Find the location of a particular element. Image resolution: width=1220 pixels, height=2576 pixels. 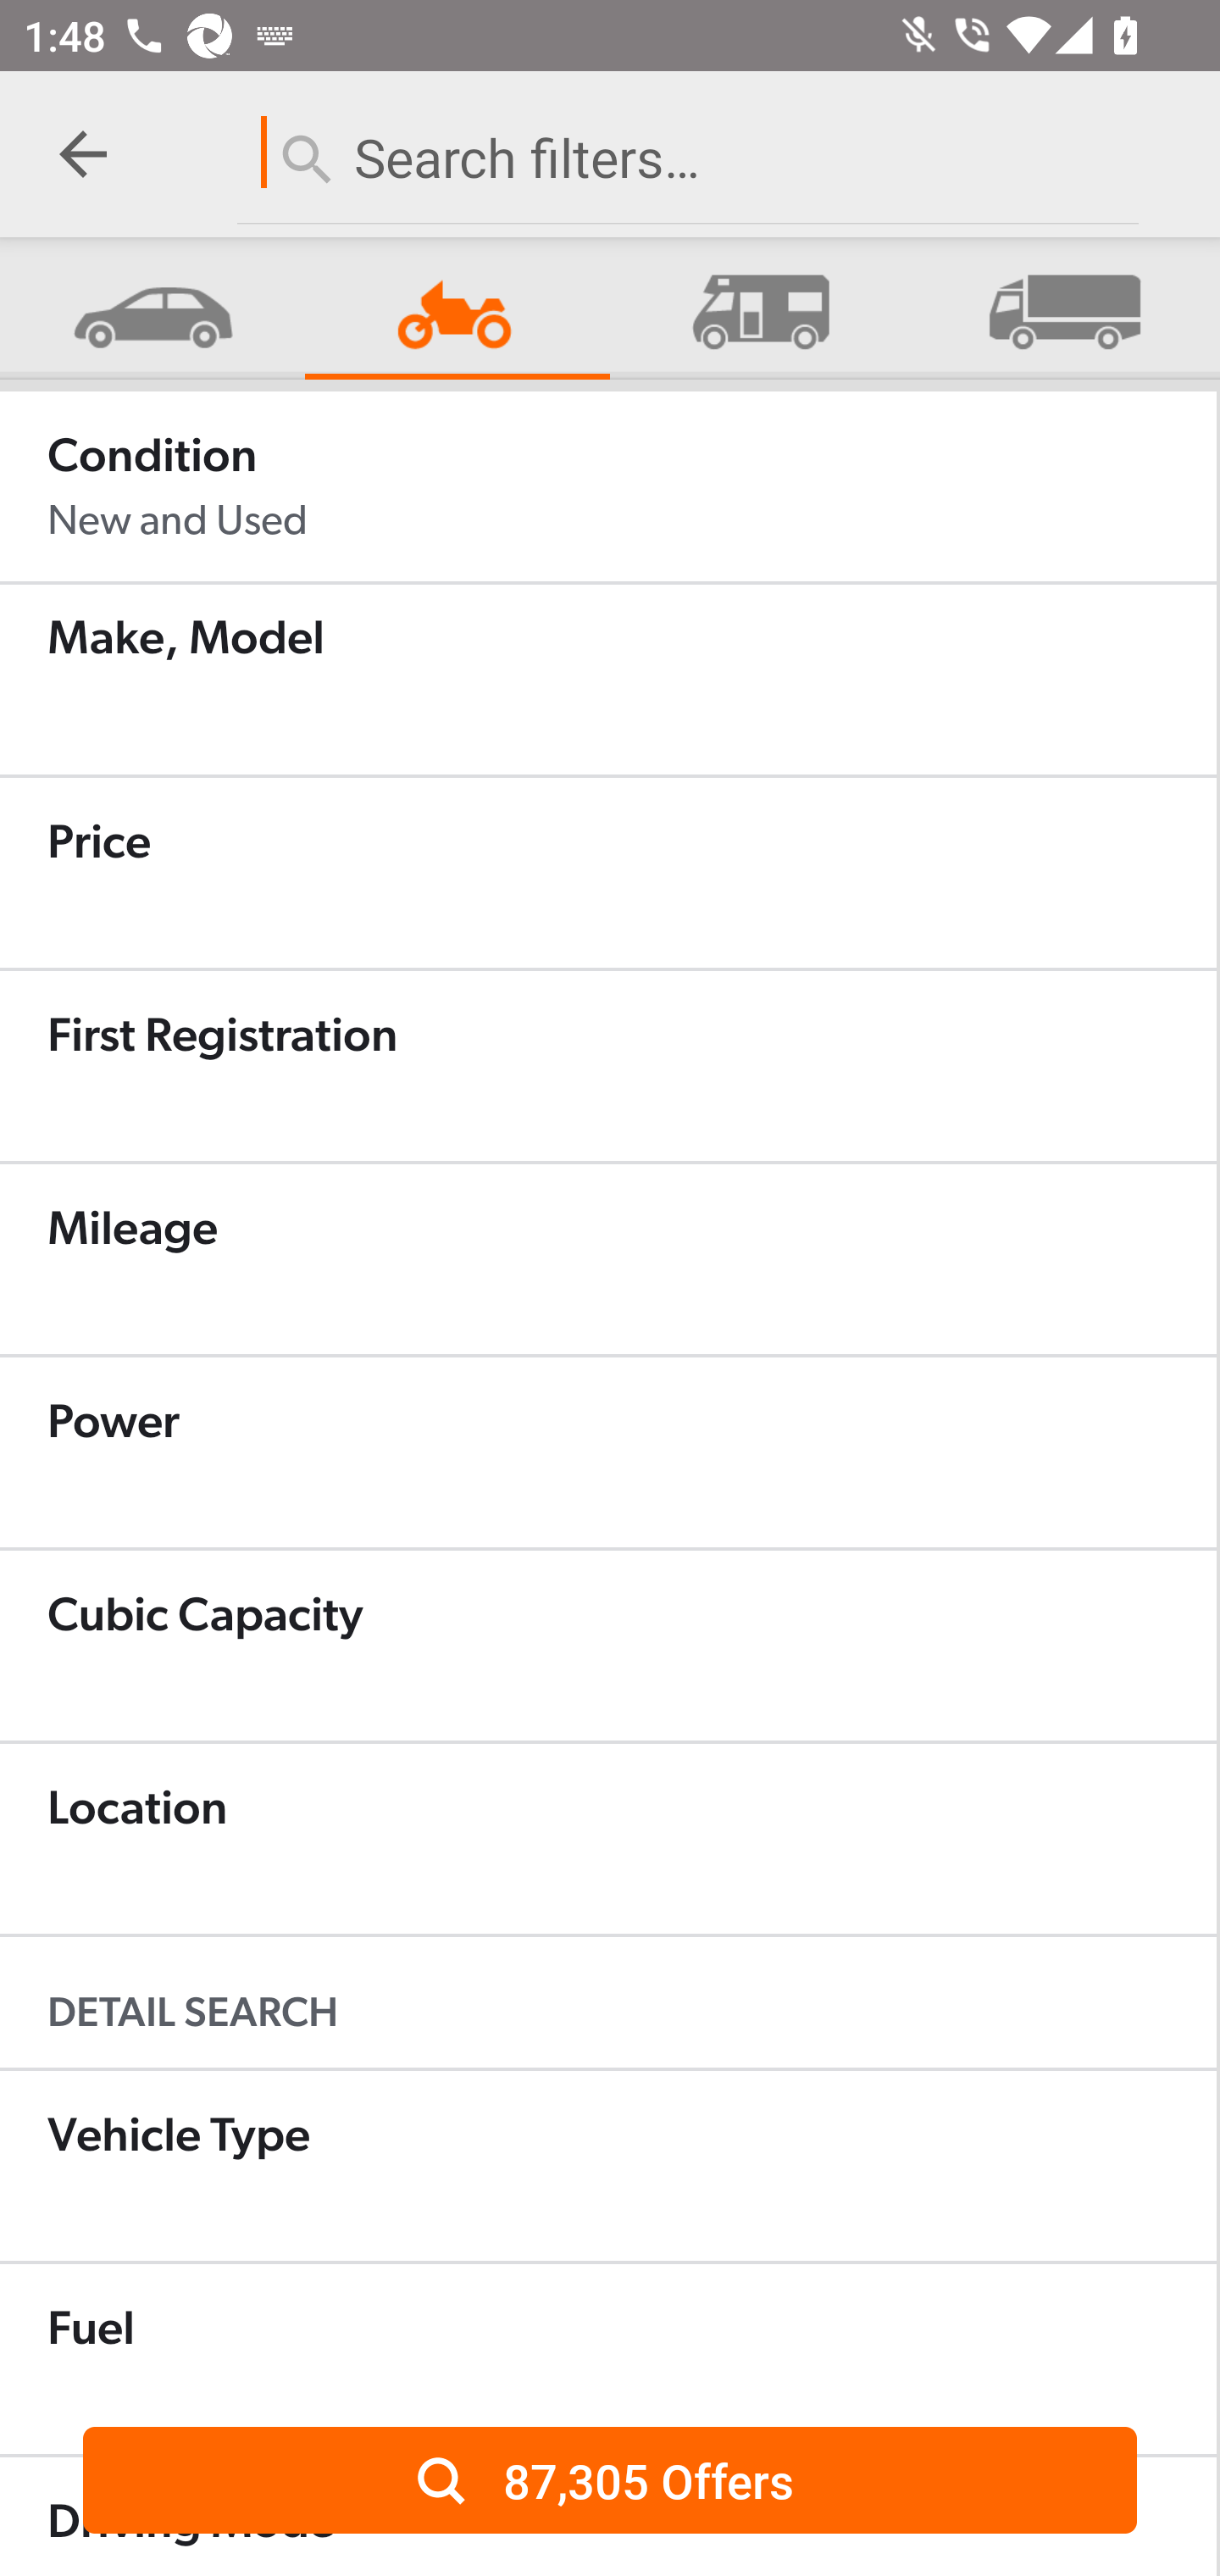

Fuel is located at coordinates (608, 2359).